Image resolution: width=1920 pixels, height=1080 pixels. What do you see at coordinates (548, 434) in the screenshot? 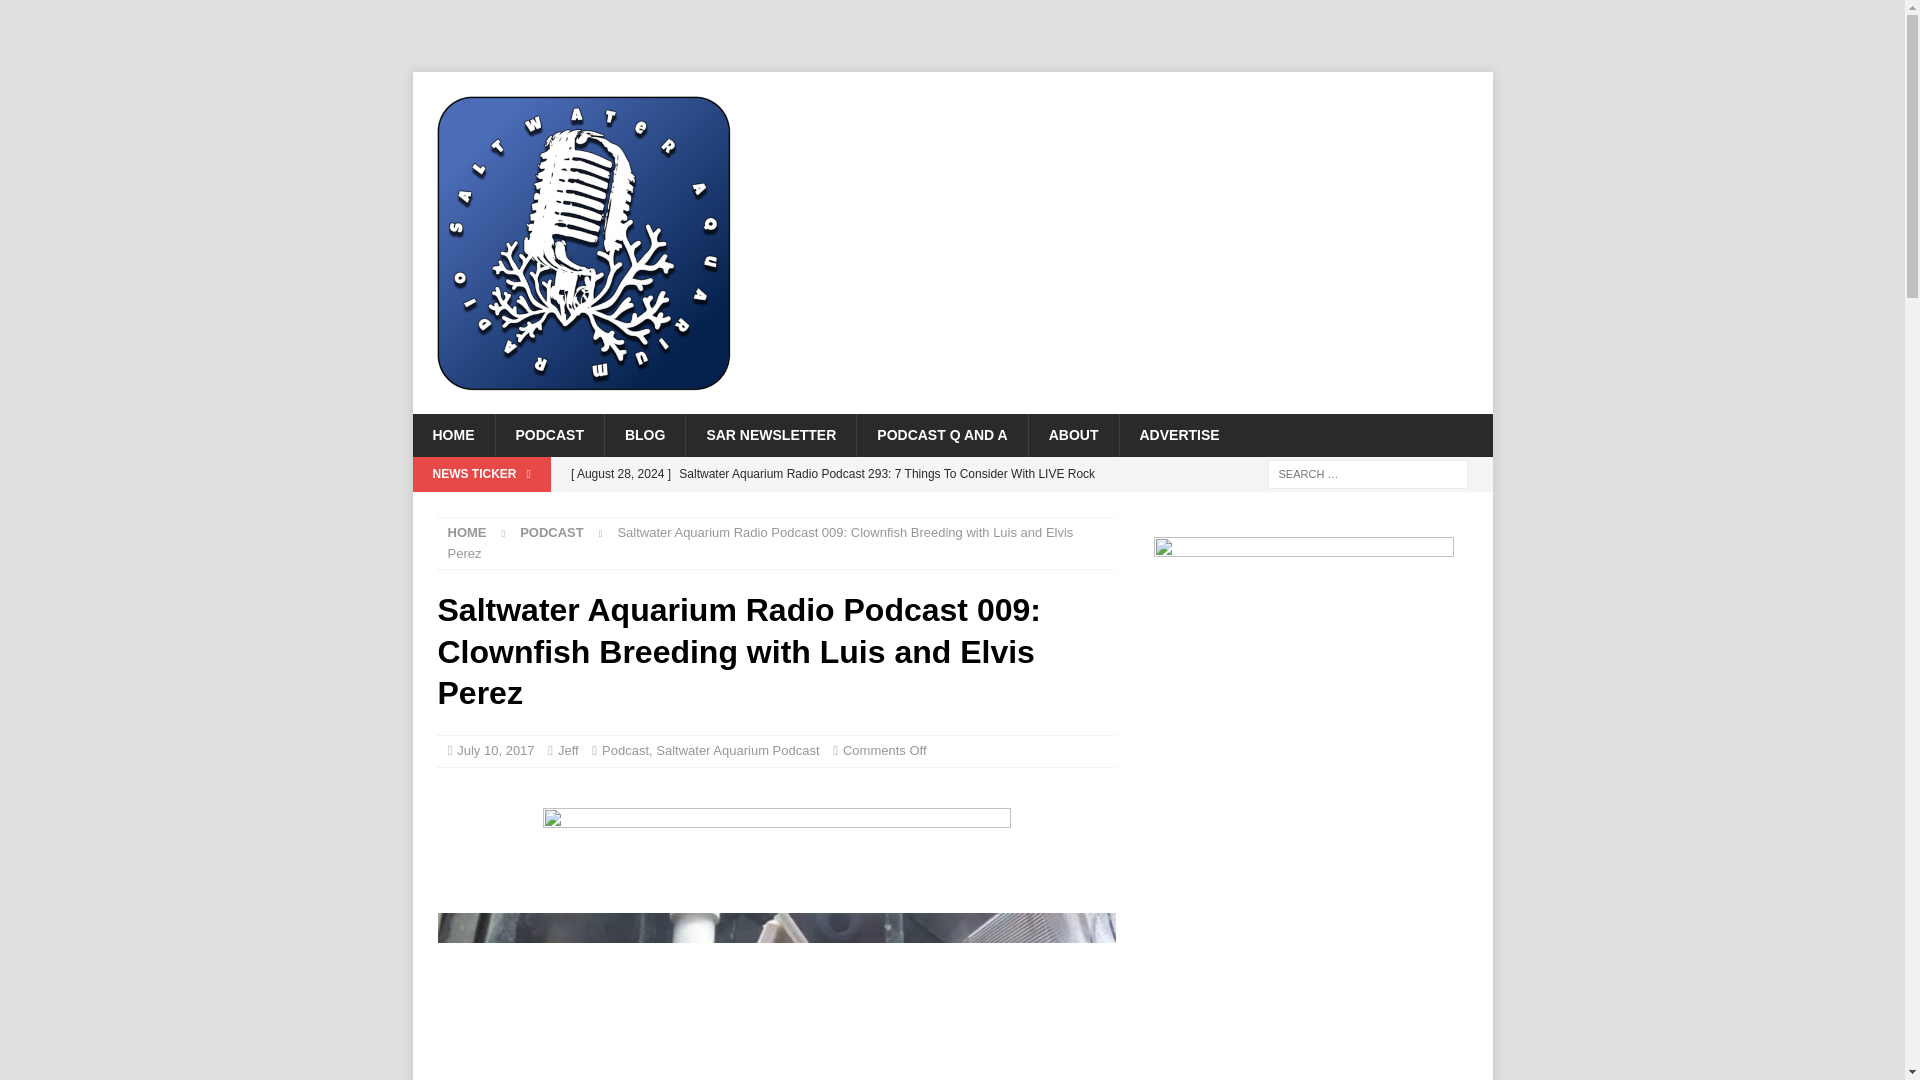
I see `PODCAST` at bounding box center [548, 434].